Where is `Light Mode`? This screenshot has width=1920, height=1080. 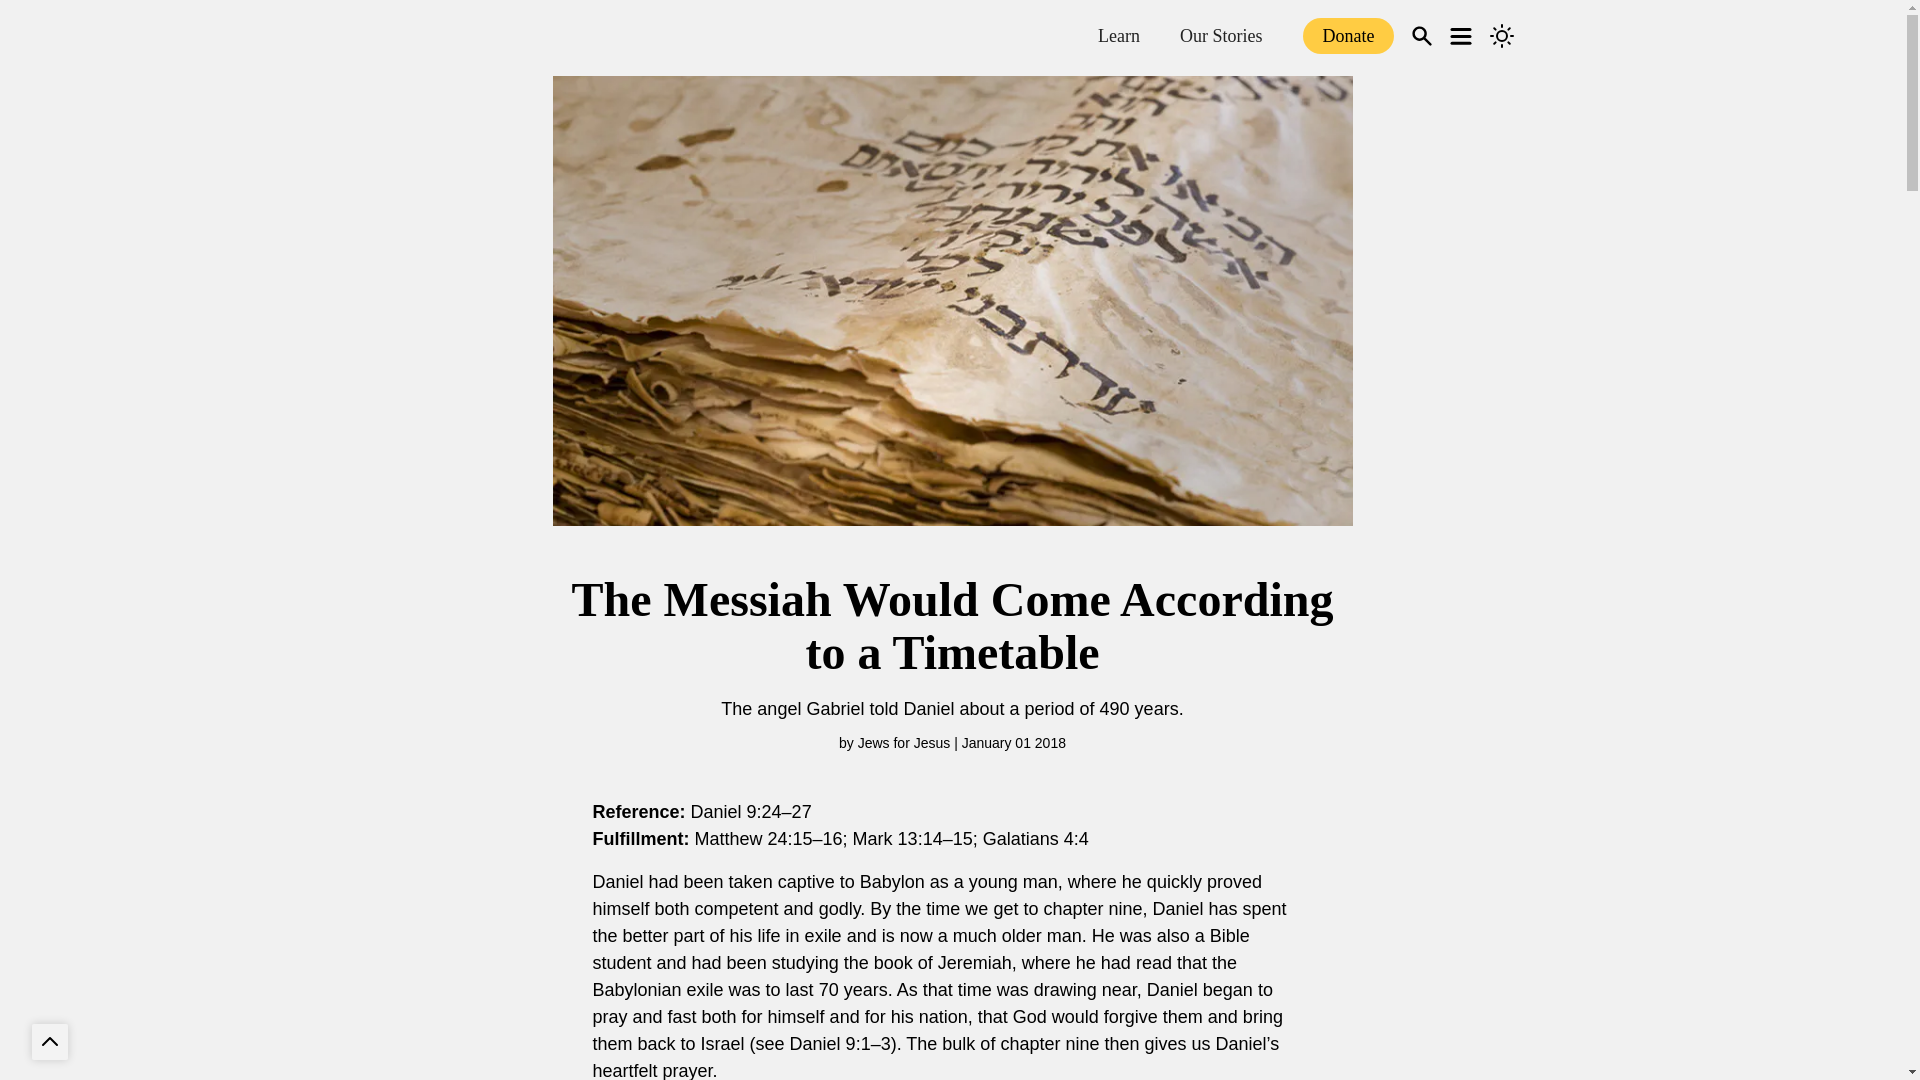
Light Mode is located at coordinates (1502, 35).